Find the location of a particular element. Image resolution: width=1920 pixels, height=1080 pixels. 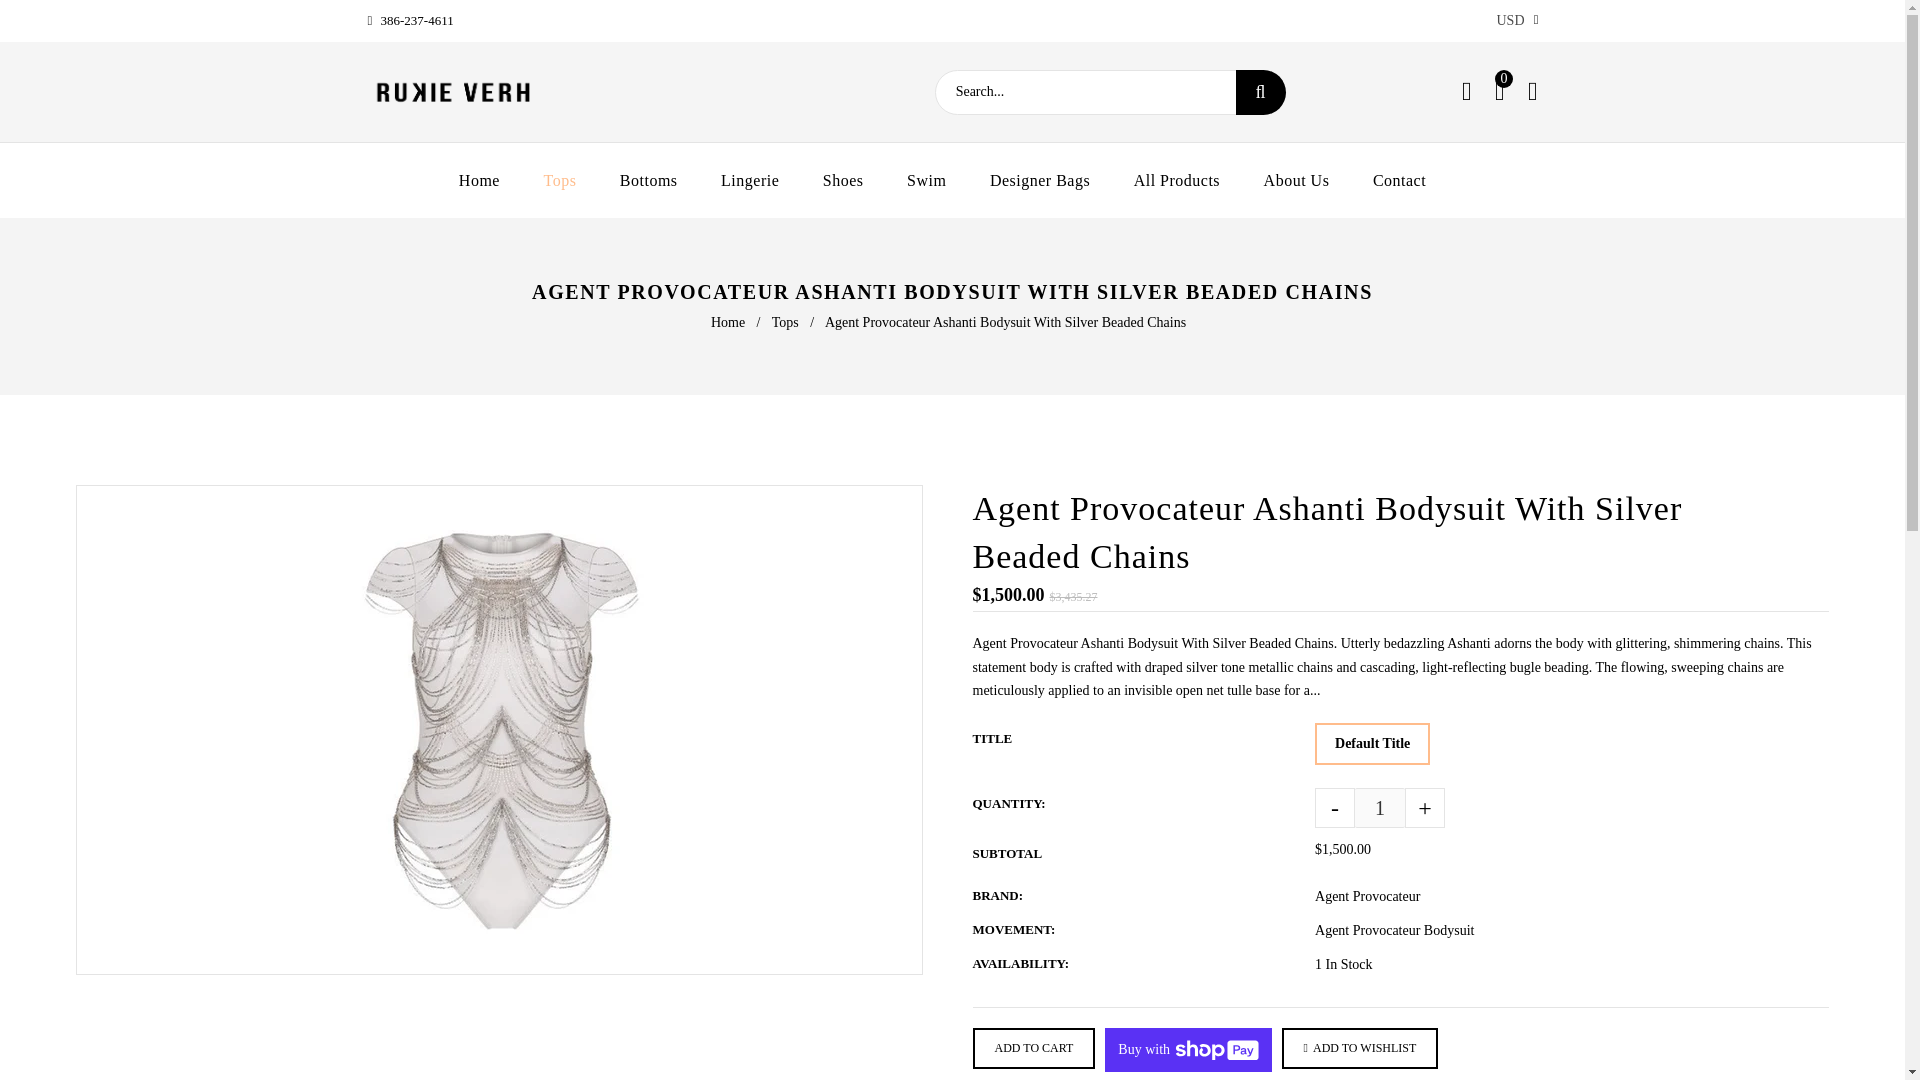

All Products is located at coordinates (1176, 180).